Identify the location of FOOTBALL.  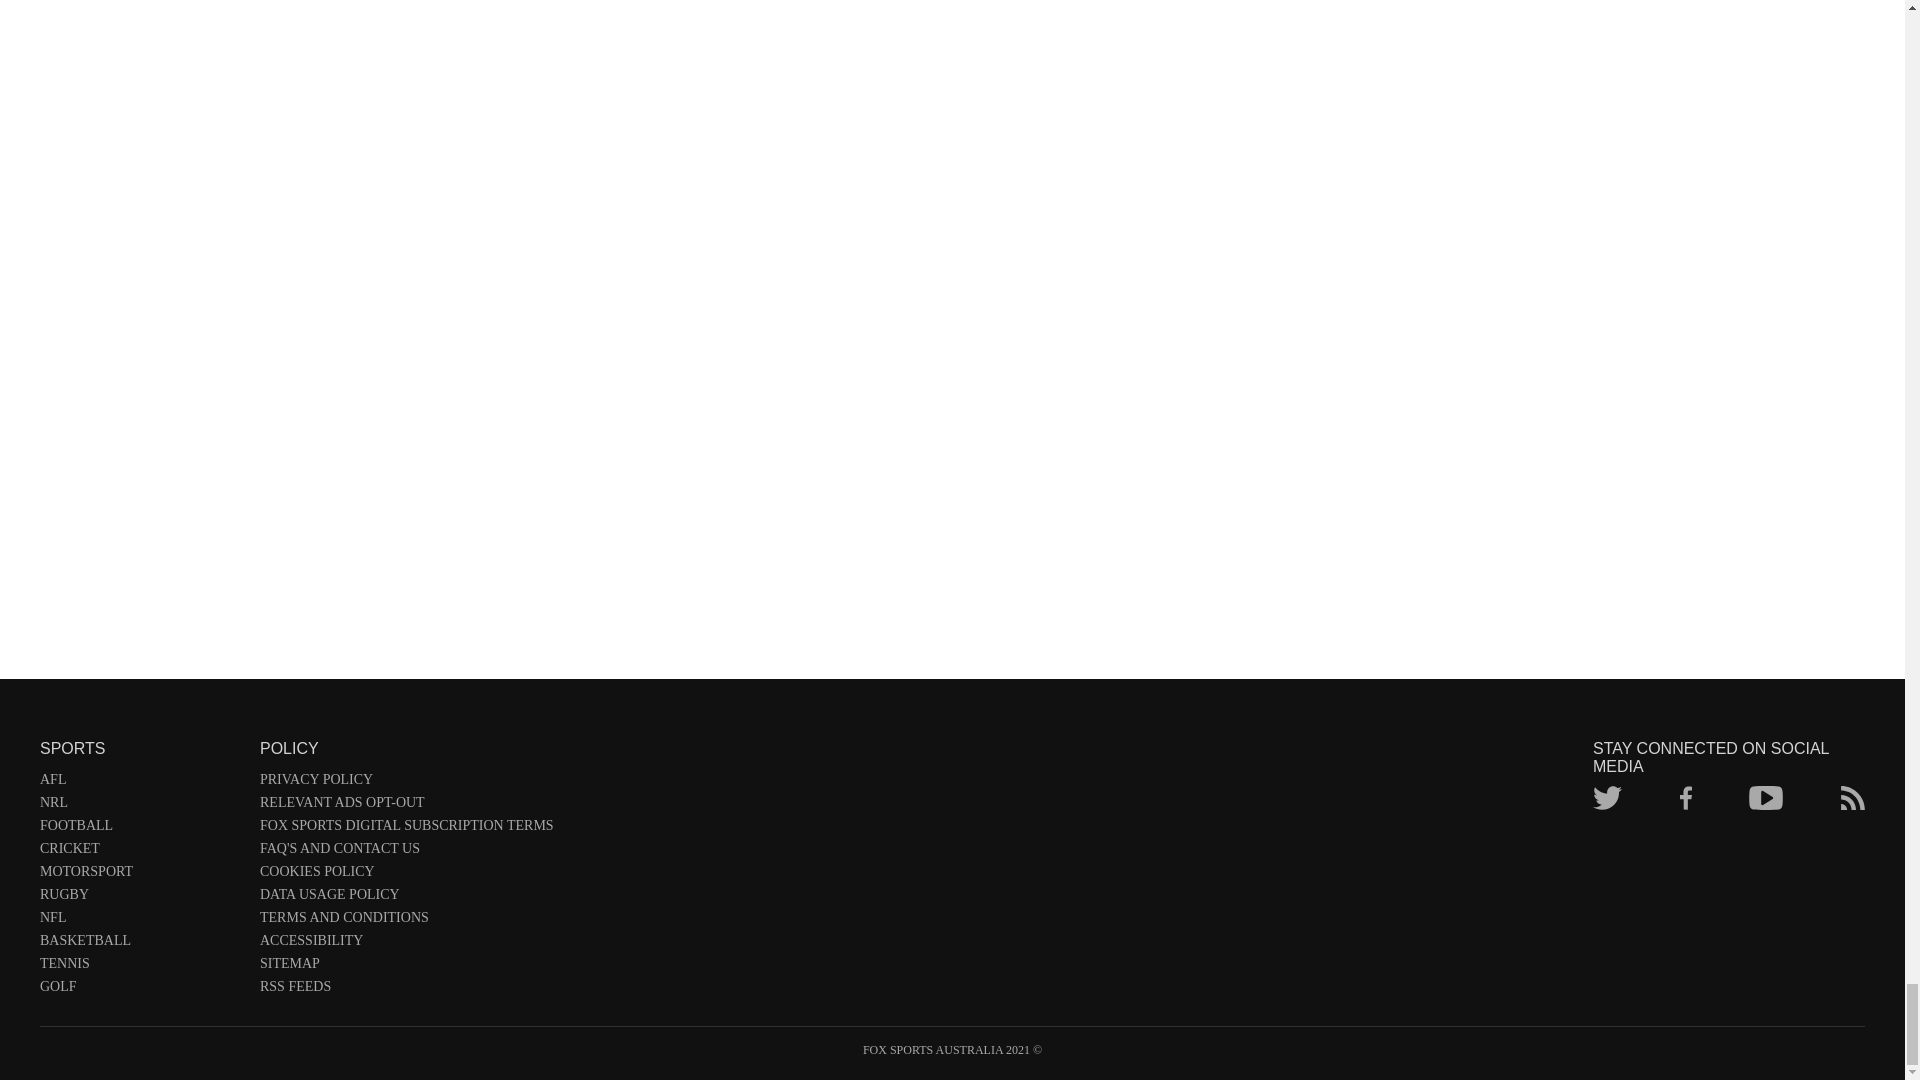
(140, 829).